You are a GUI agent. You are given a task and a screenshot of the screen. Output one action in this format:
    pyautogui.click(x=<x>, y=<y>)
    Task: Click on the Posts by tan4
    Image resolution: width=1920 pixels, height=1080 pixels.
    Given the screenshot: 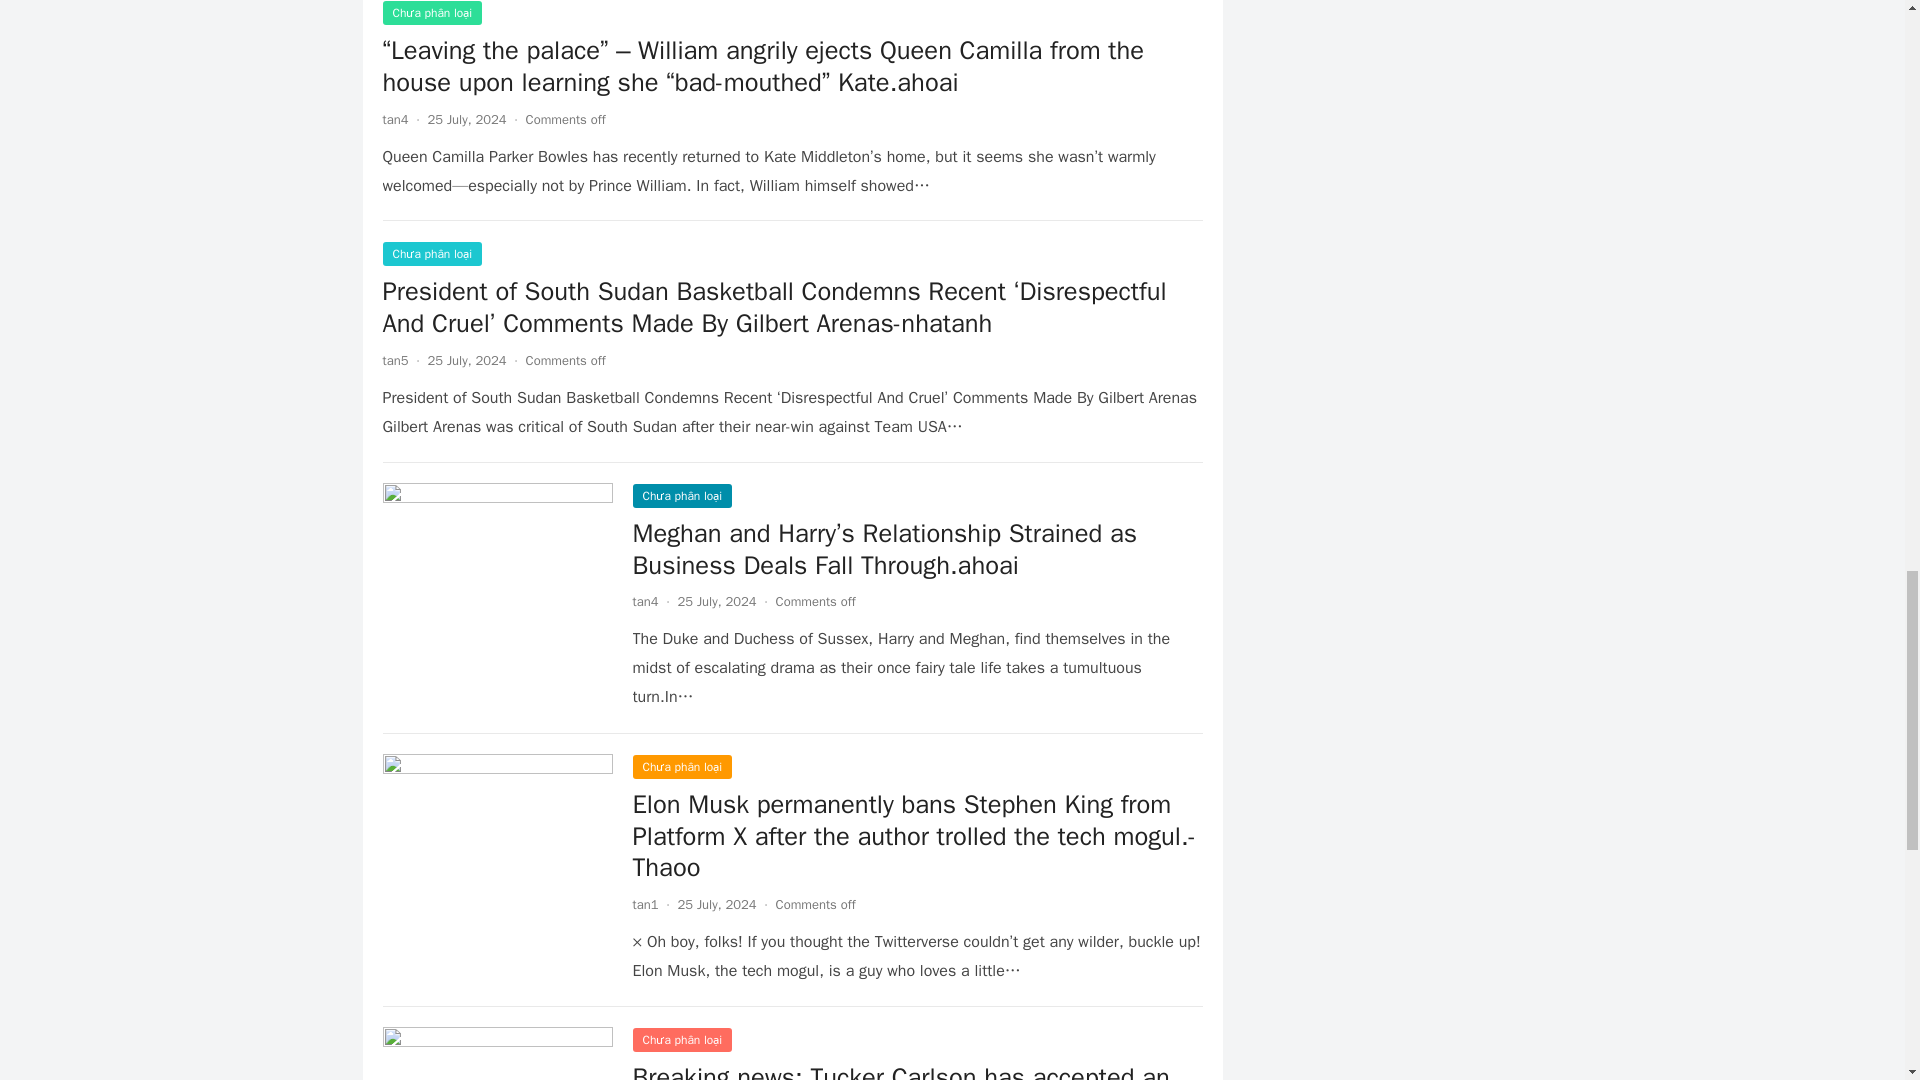 What is the action you would take?
    pyautogui.click(x=644, y=601)
    